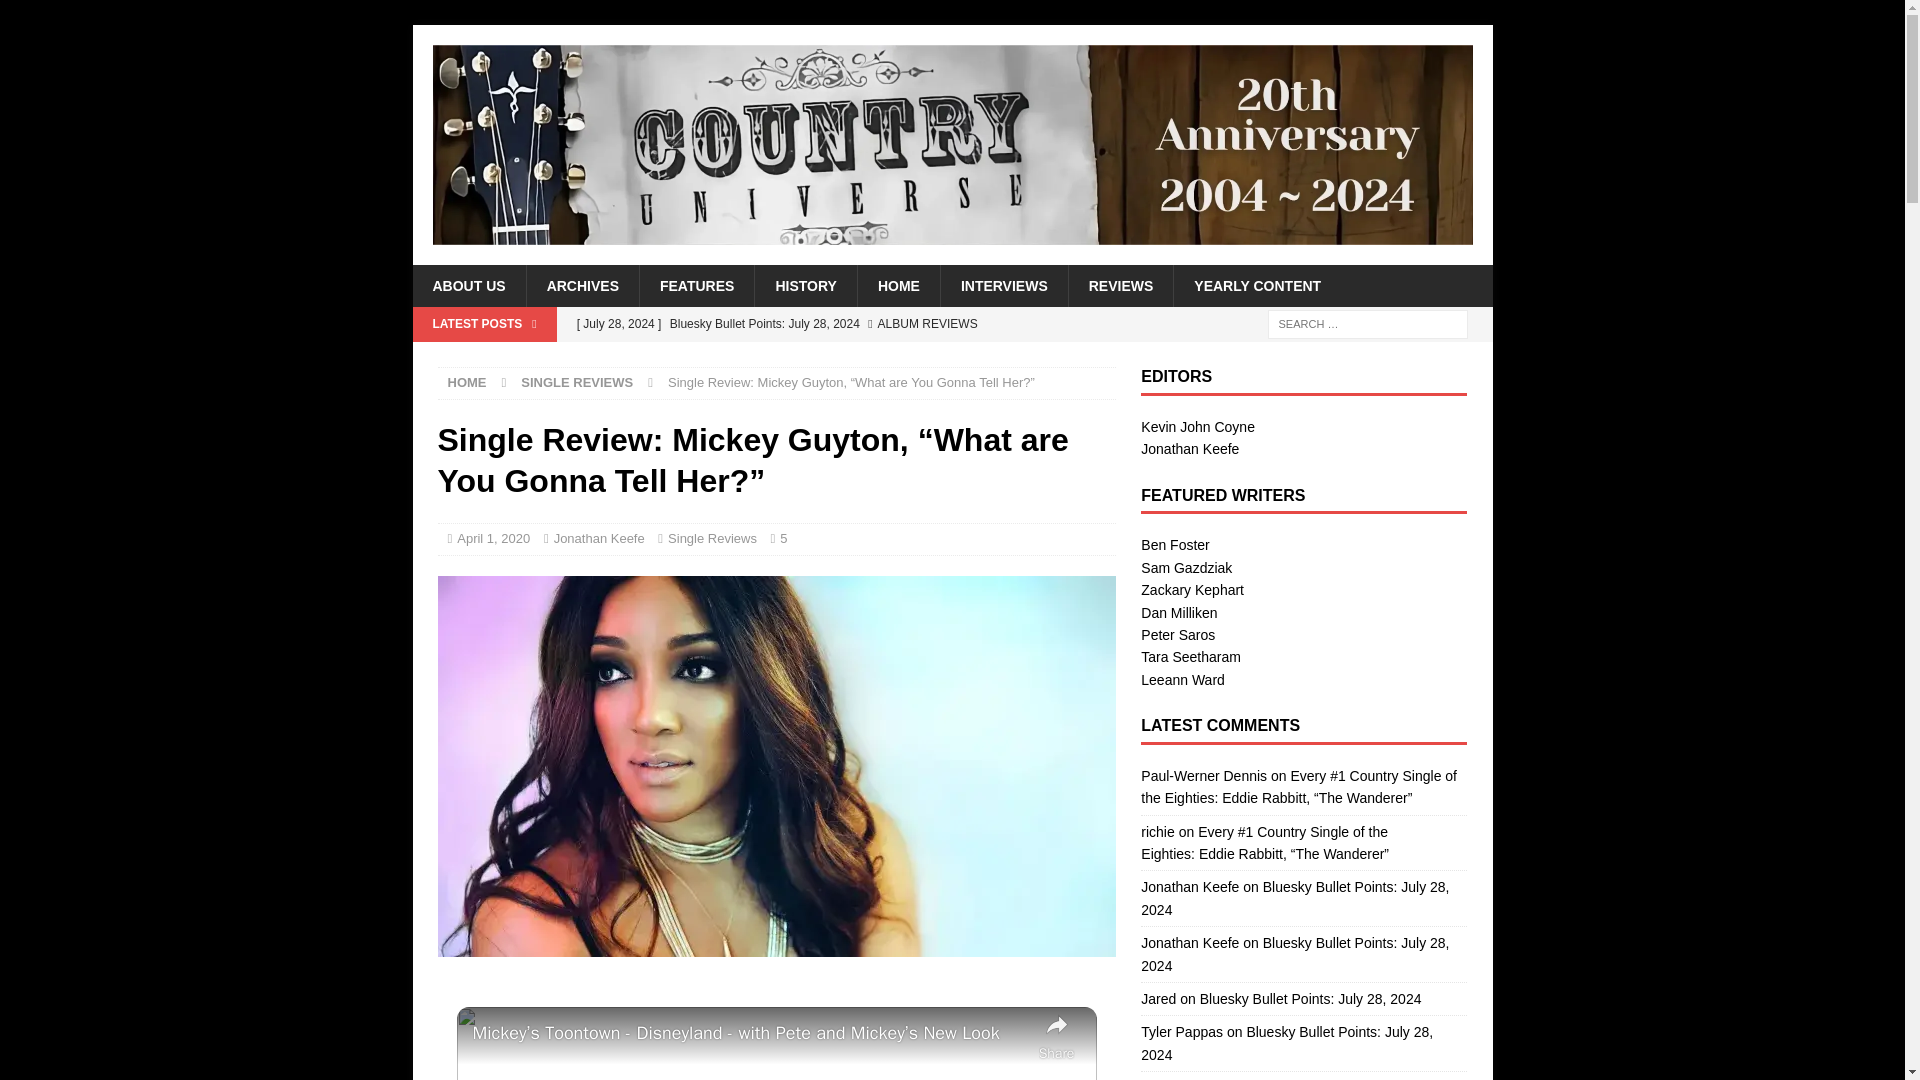  Describe the element at coordinates (1004, 285) in the screenshot. I see `INTERVIEWS` at that location.